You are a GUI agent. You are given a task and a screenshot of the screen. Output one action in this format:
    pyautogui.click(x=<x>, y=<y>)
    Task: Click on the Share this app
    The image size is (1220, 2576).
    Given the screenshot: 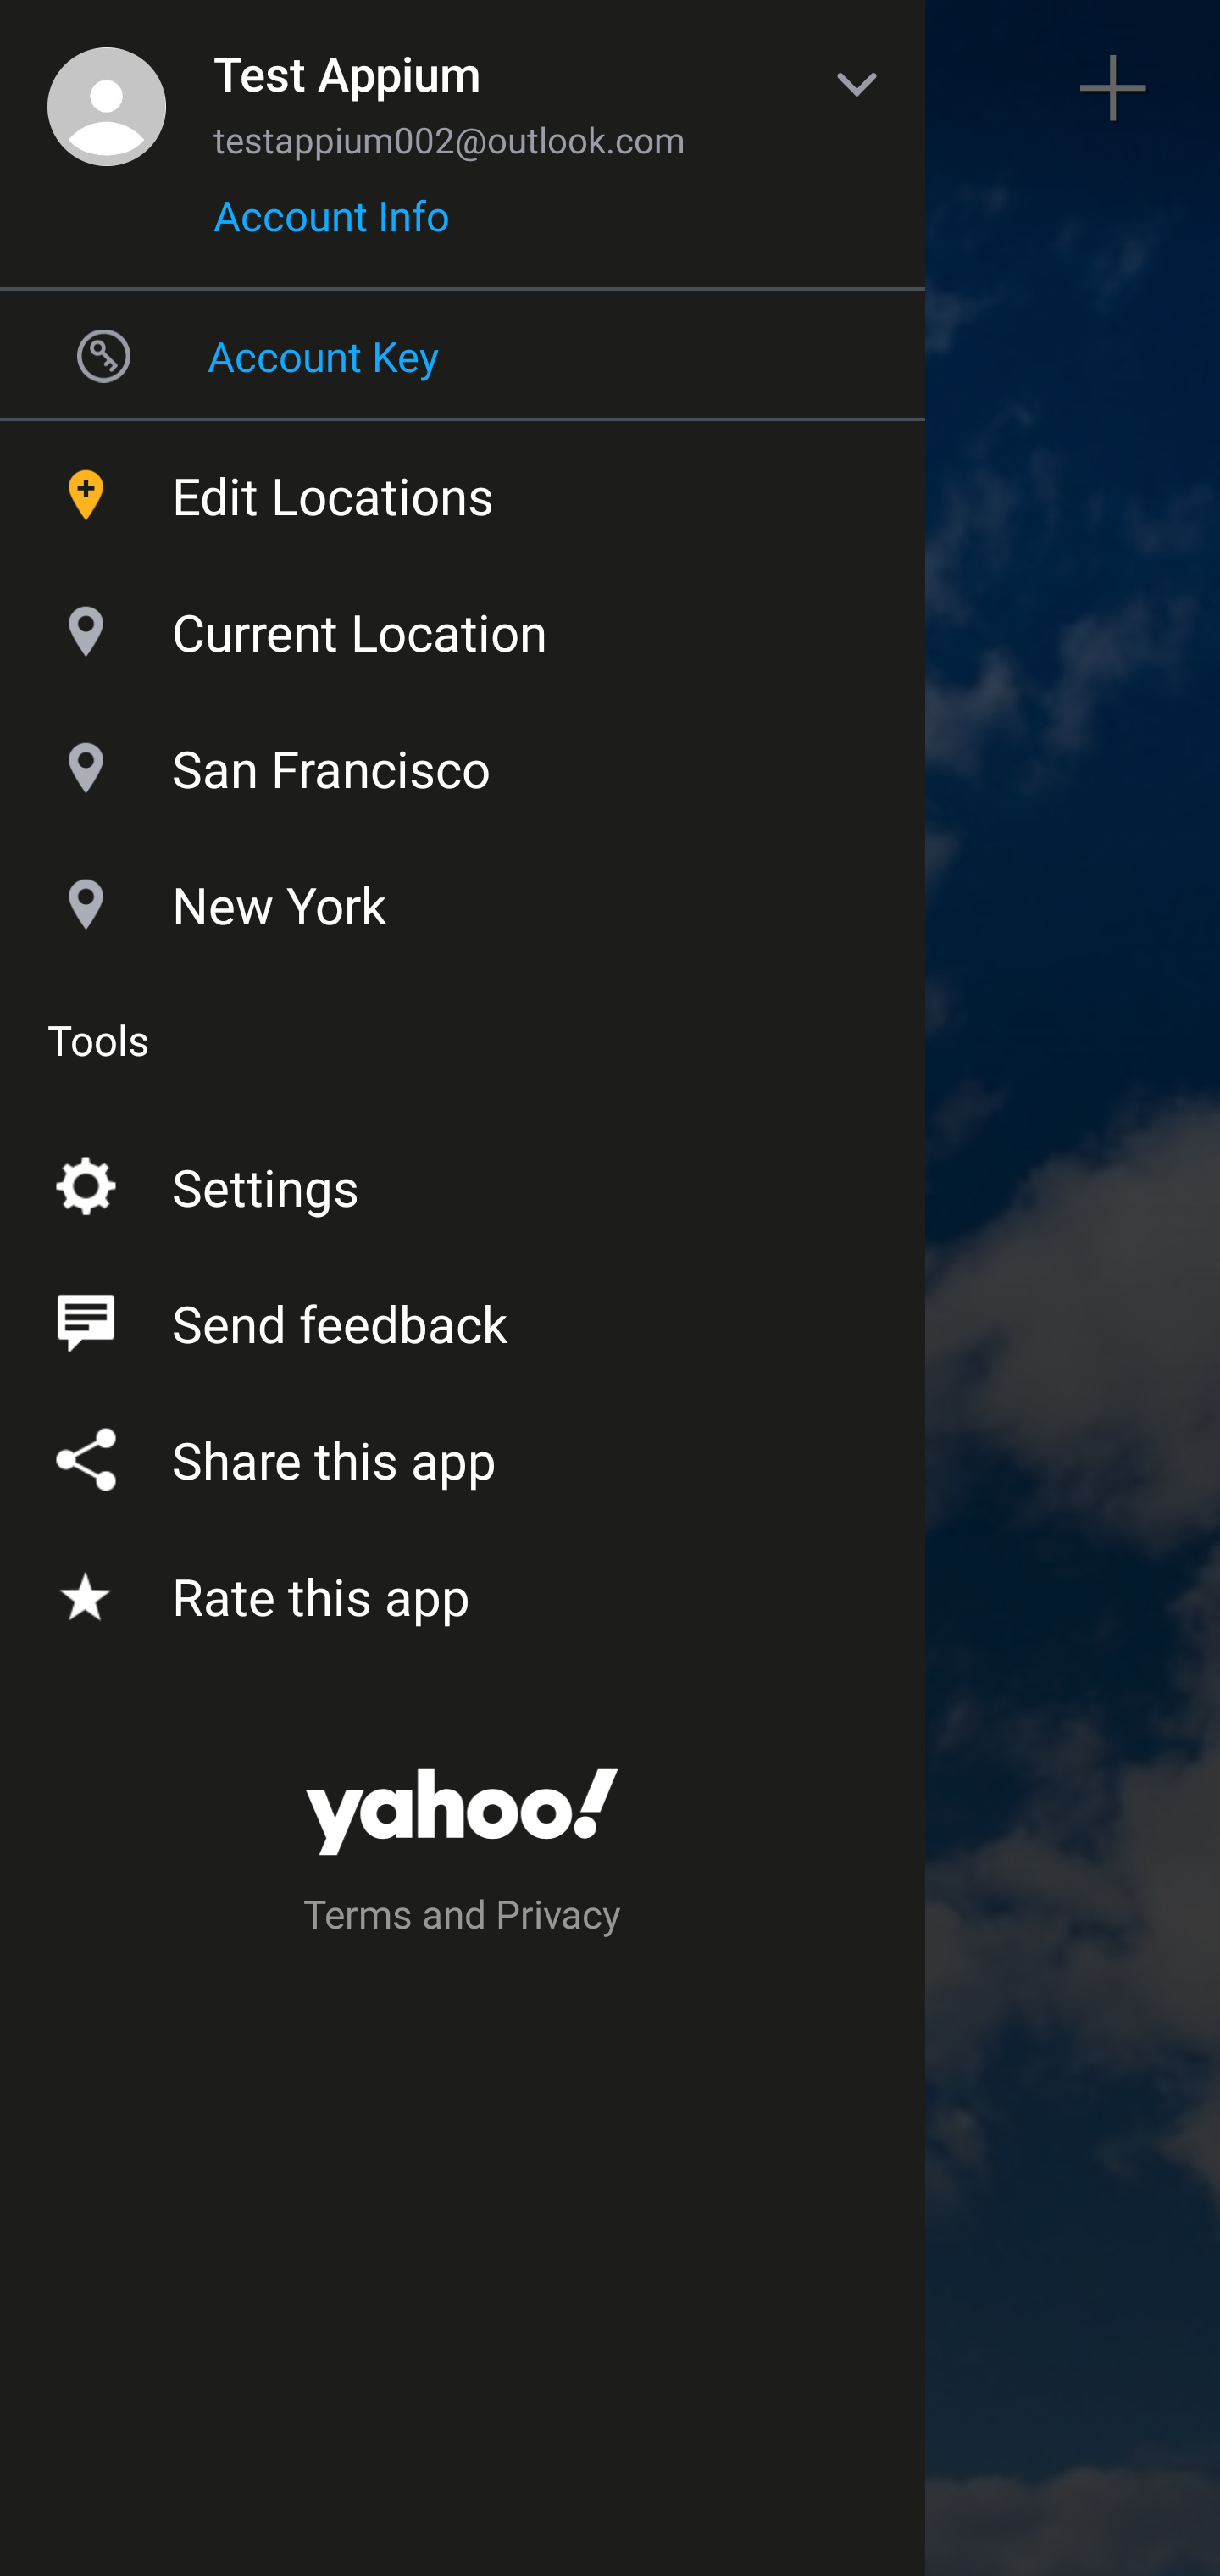 What is the action you would take?
    pyautogui.click(x=463, y=1454)
    